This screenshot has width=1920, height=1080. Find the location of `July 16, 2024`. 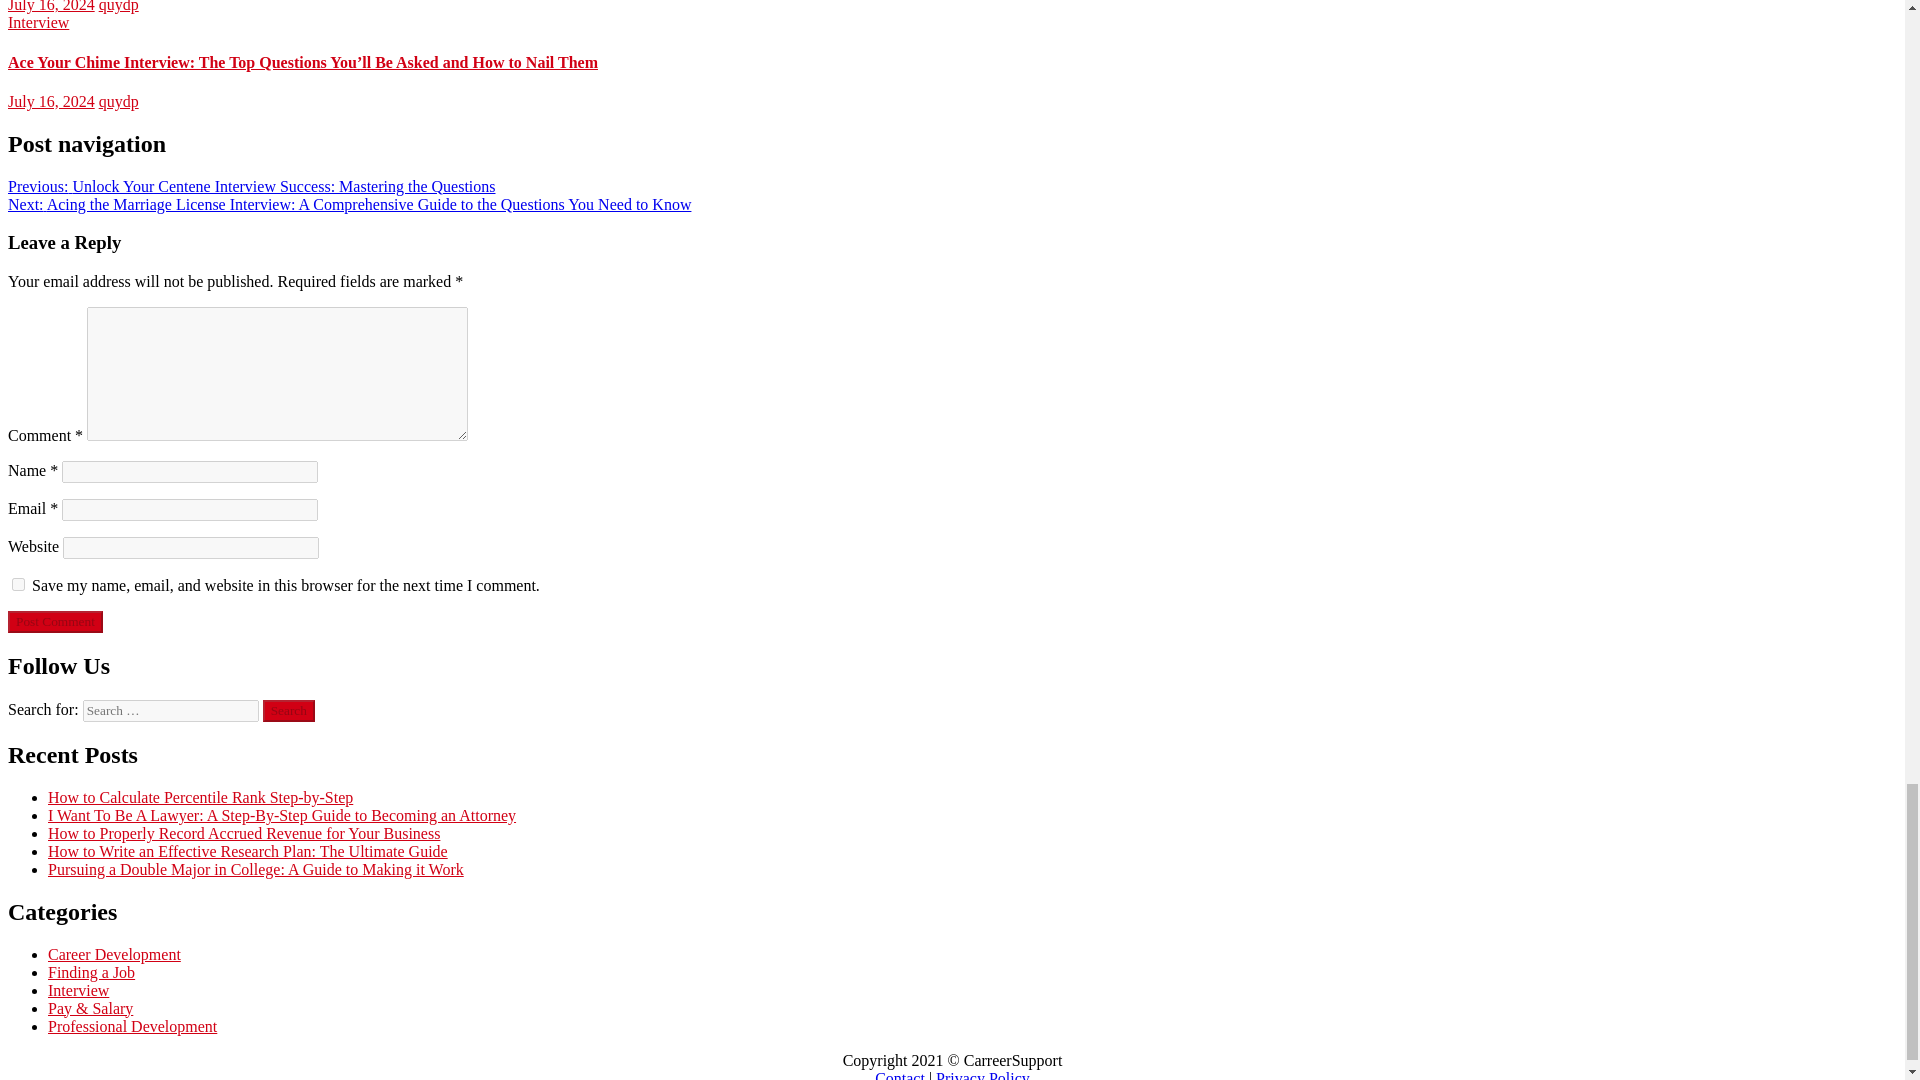

July 16, 2024 is located at coordinates (50, 6).